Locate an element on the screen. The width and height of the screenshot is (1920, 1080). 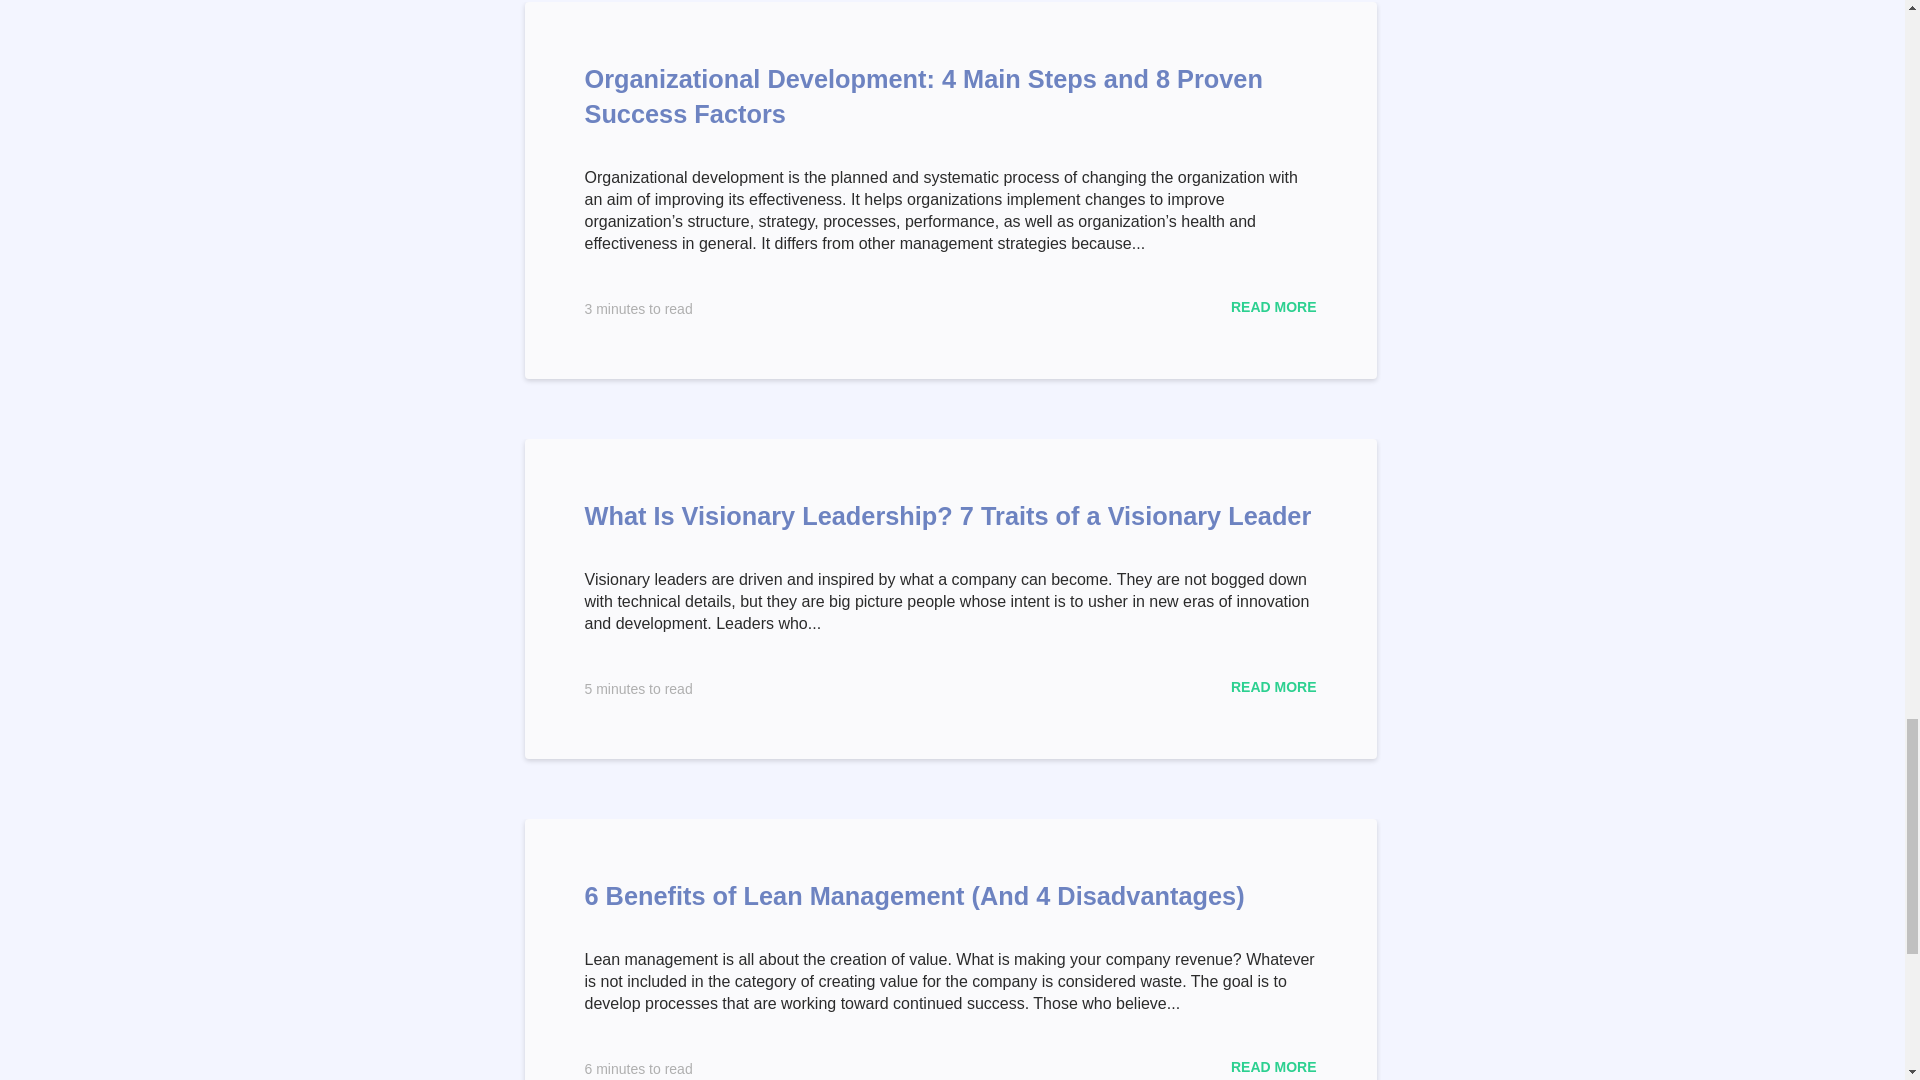
READ MORE is located at coordinates (1274, 687).